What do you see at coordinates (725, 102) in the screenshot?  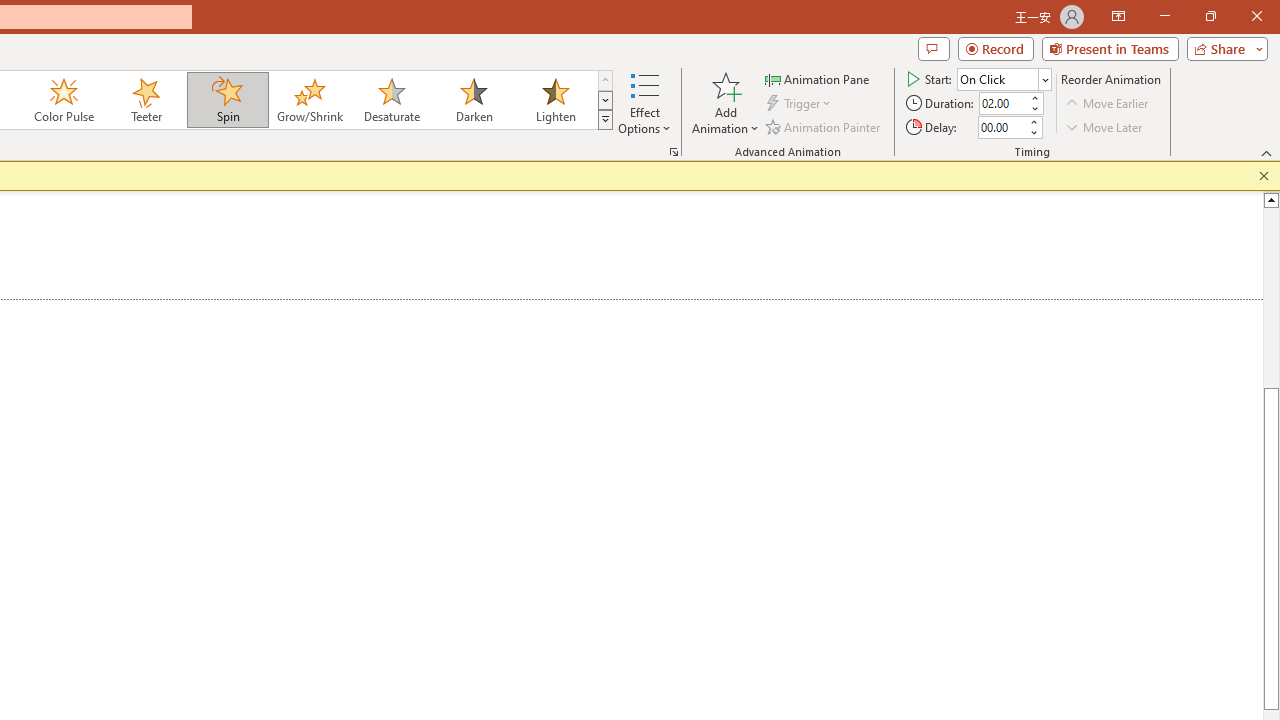 I see `Add Animation` at bounding box center [725, 102].